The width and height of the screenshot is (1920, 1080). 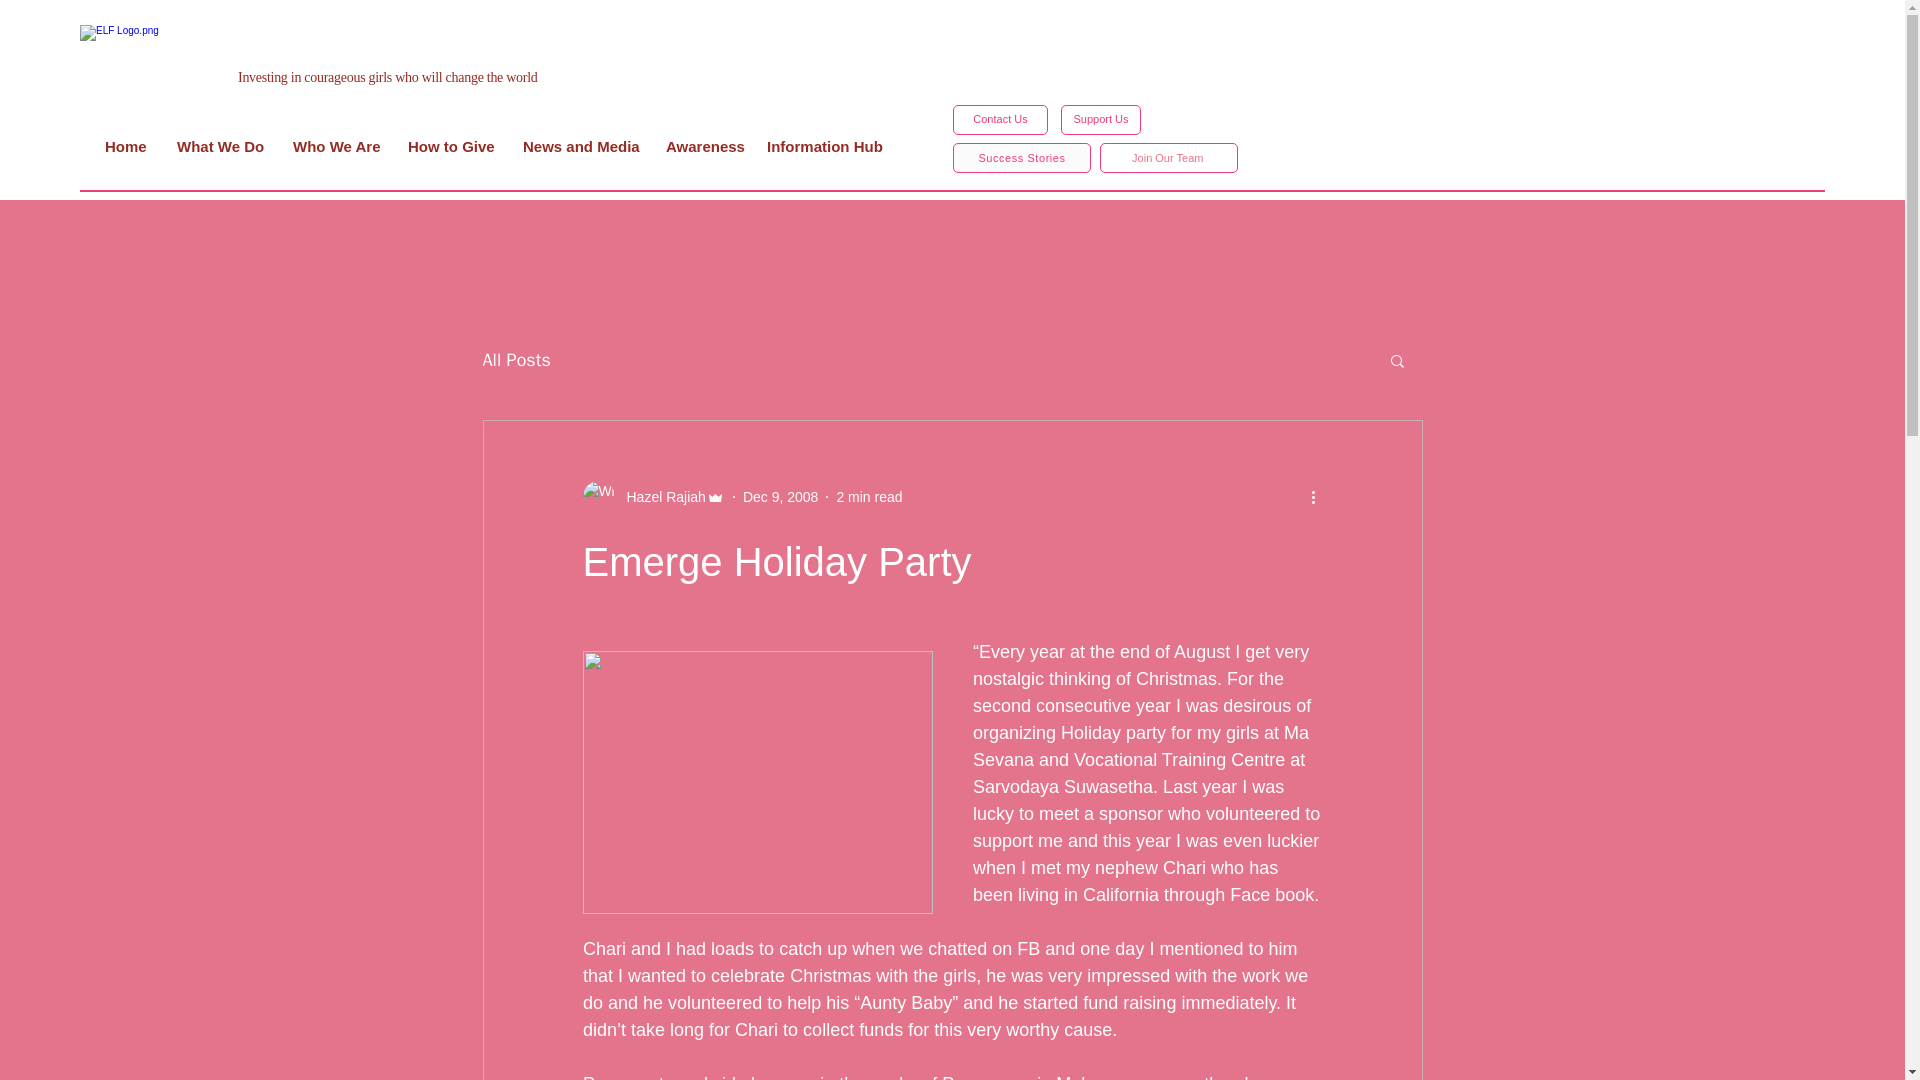 I want to click on News and Media, so click(x=579, y=146).